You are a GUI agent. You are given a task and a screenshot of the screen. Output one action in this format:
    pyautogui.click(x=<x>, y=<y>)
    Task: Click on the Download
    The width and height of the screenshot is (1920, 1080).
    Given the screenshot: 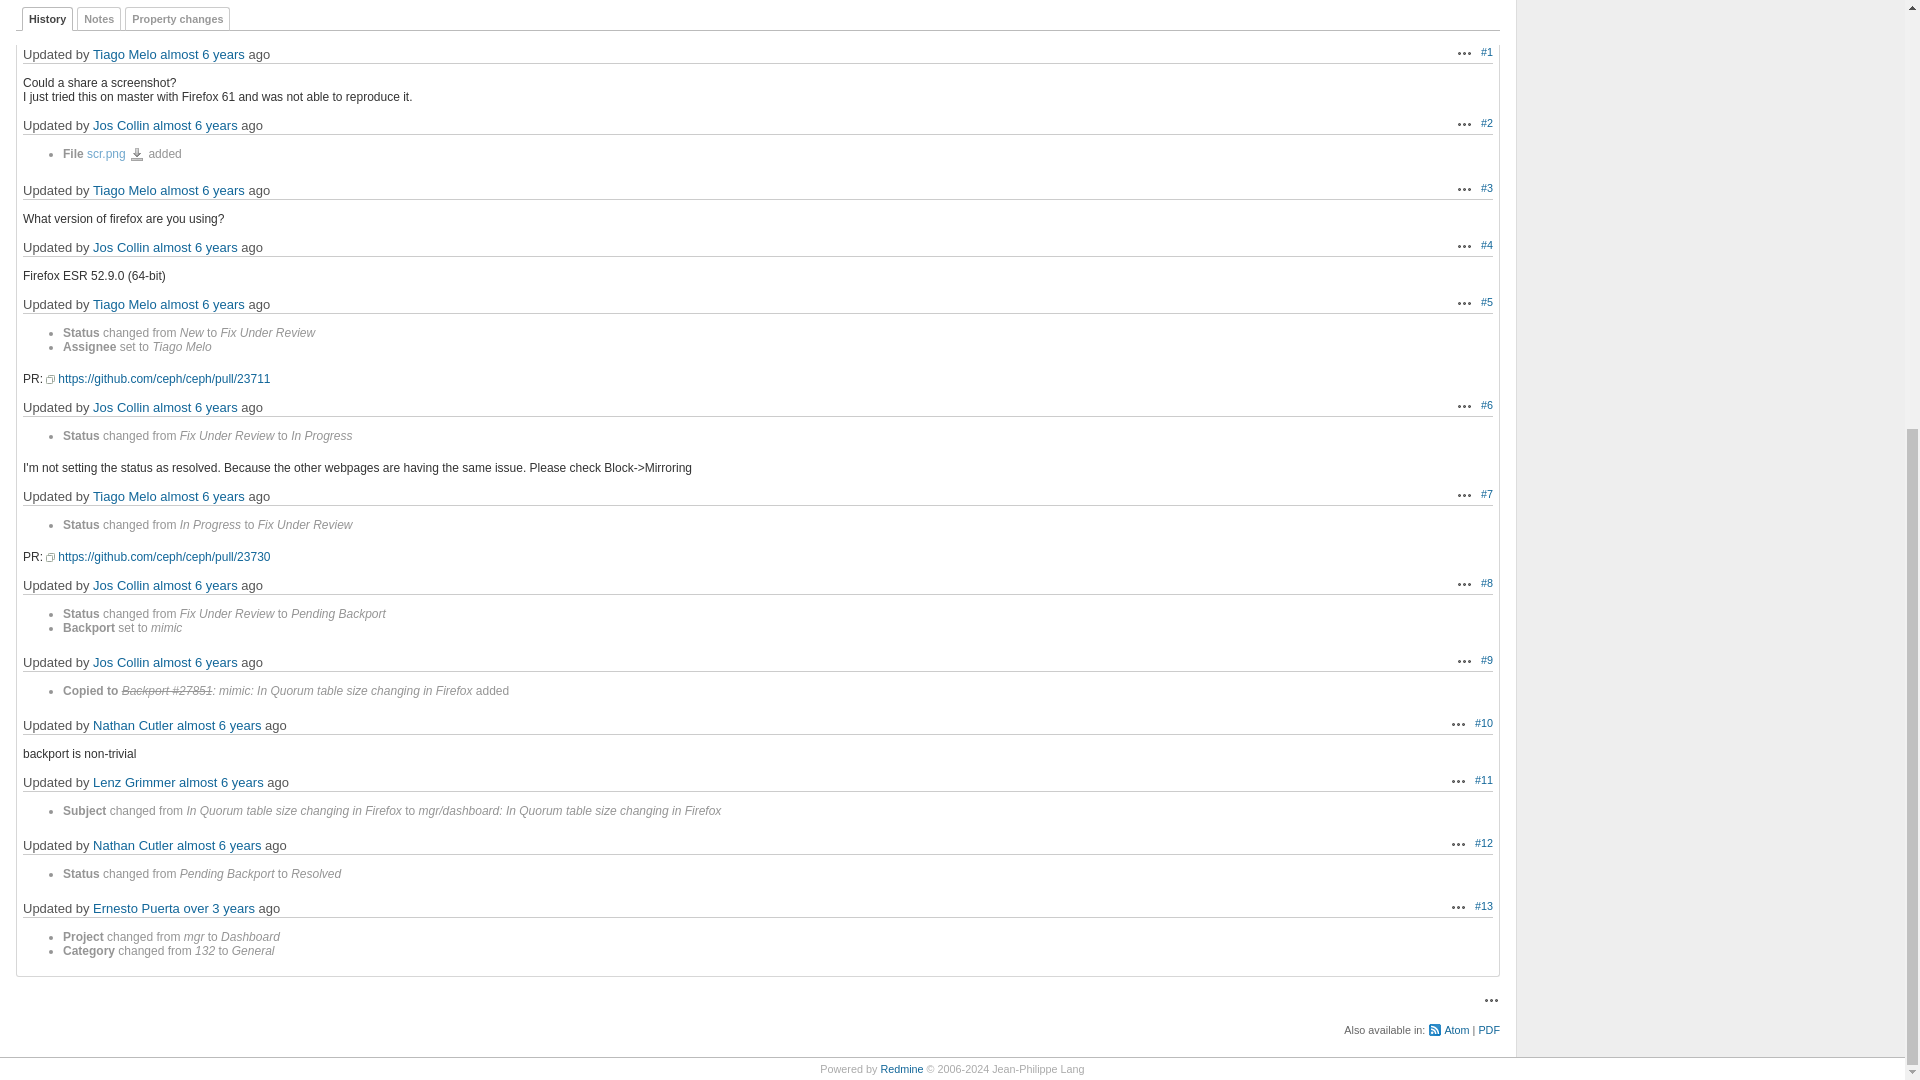 What is the action you would take?
    pyautogui.click(x=136, y=154)
    